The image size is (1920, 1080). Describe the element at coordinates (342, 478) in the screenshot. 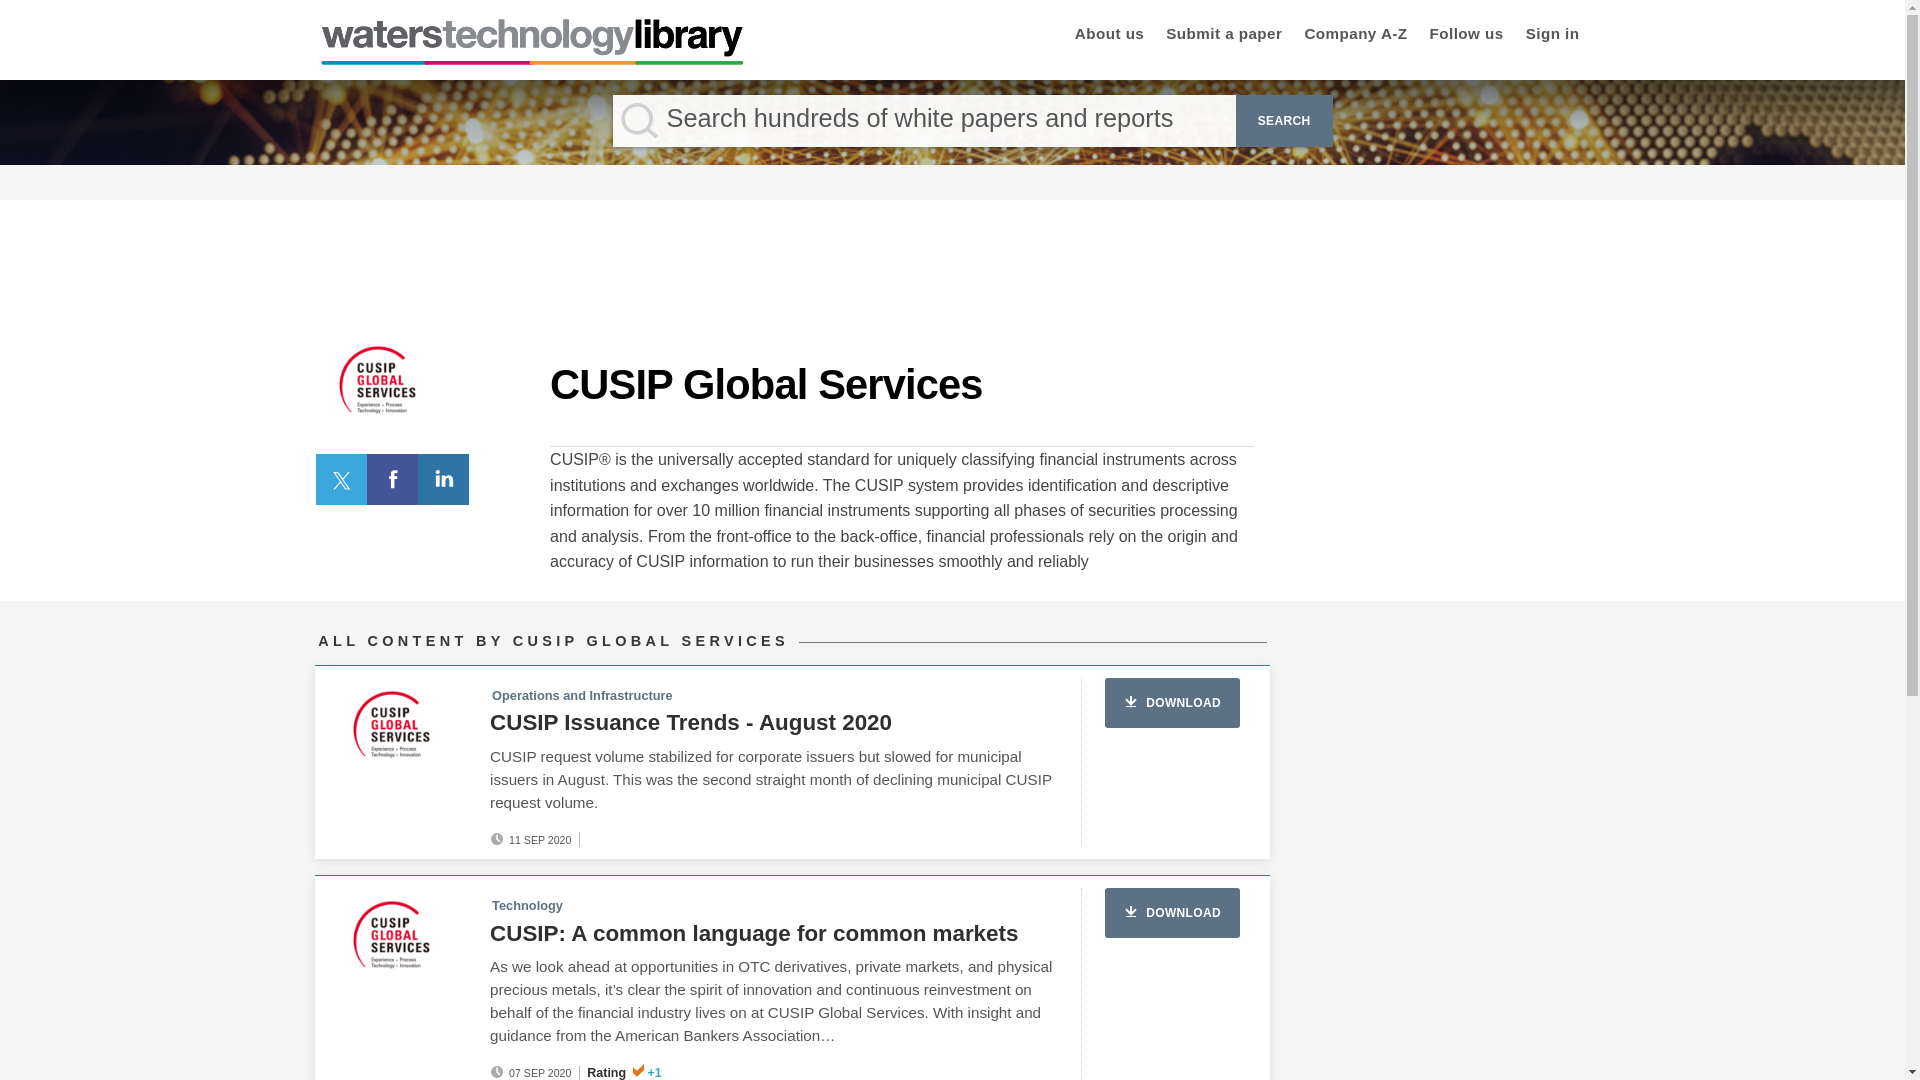

I see `Tweet` at that location.